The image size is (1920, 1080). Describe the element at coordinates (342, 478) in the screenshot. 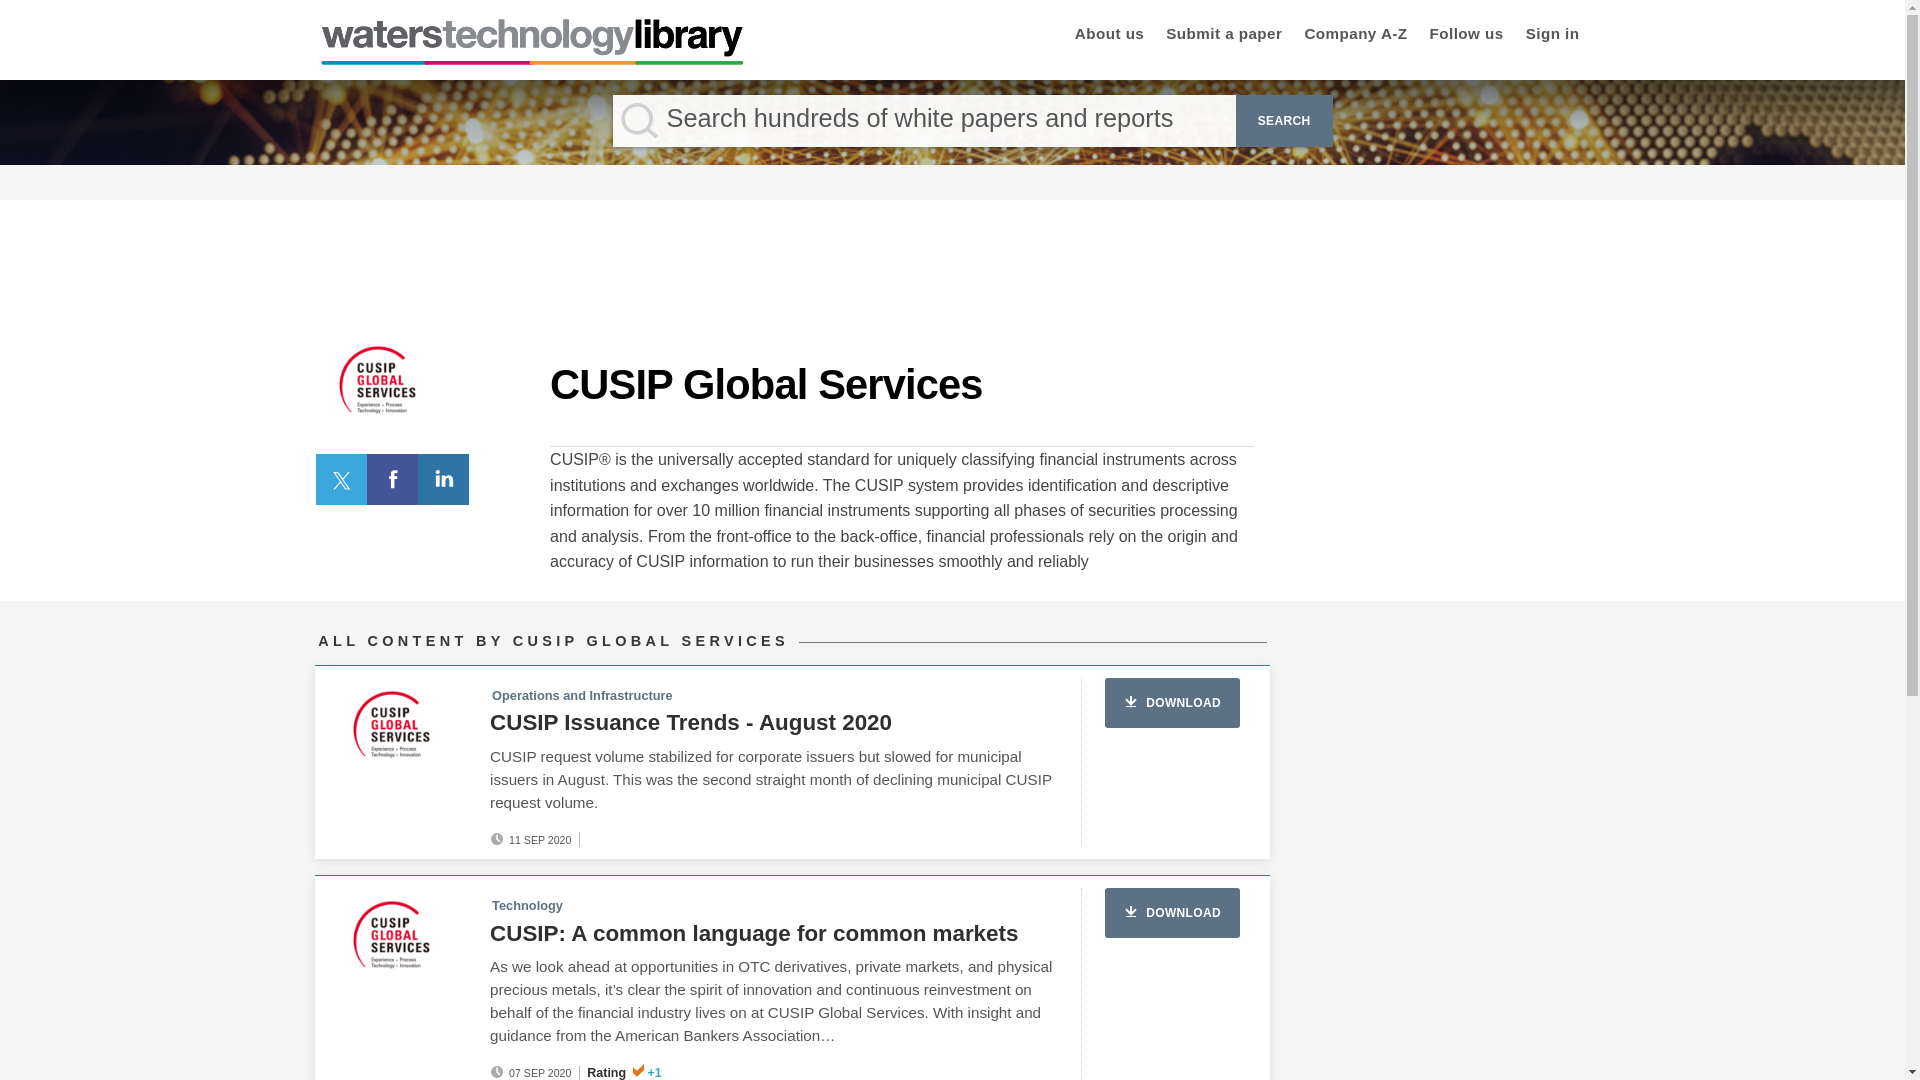

I see `Tweet` at that location.